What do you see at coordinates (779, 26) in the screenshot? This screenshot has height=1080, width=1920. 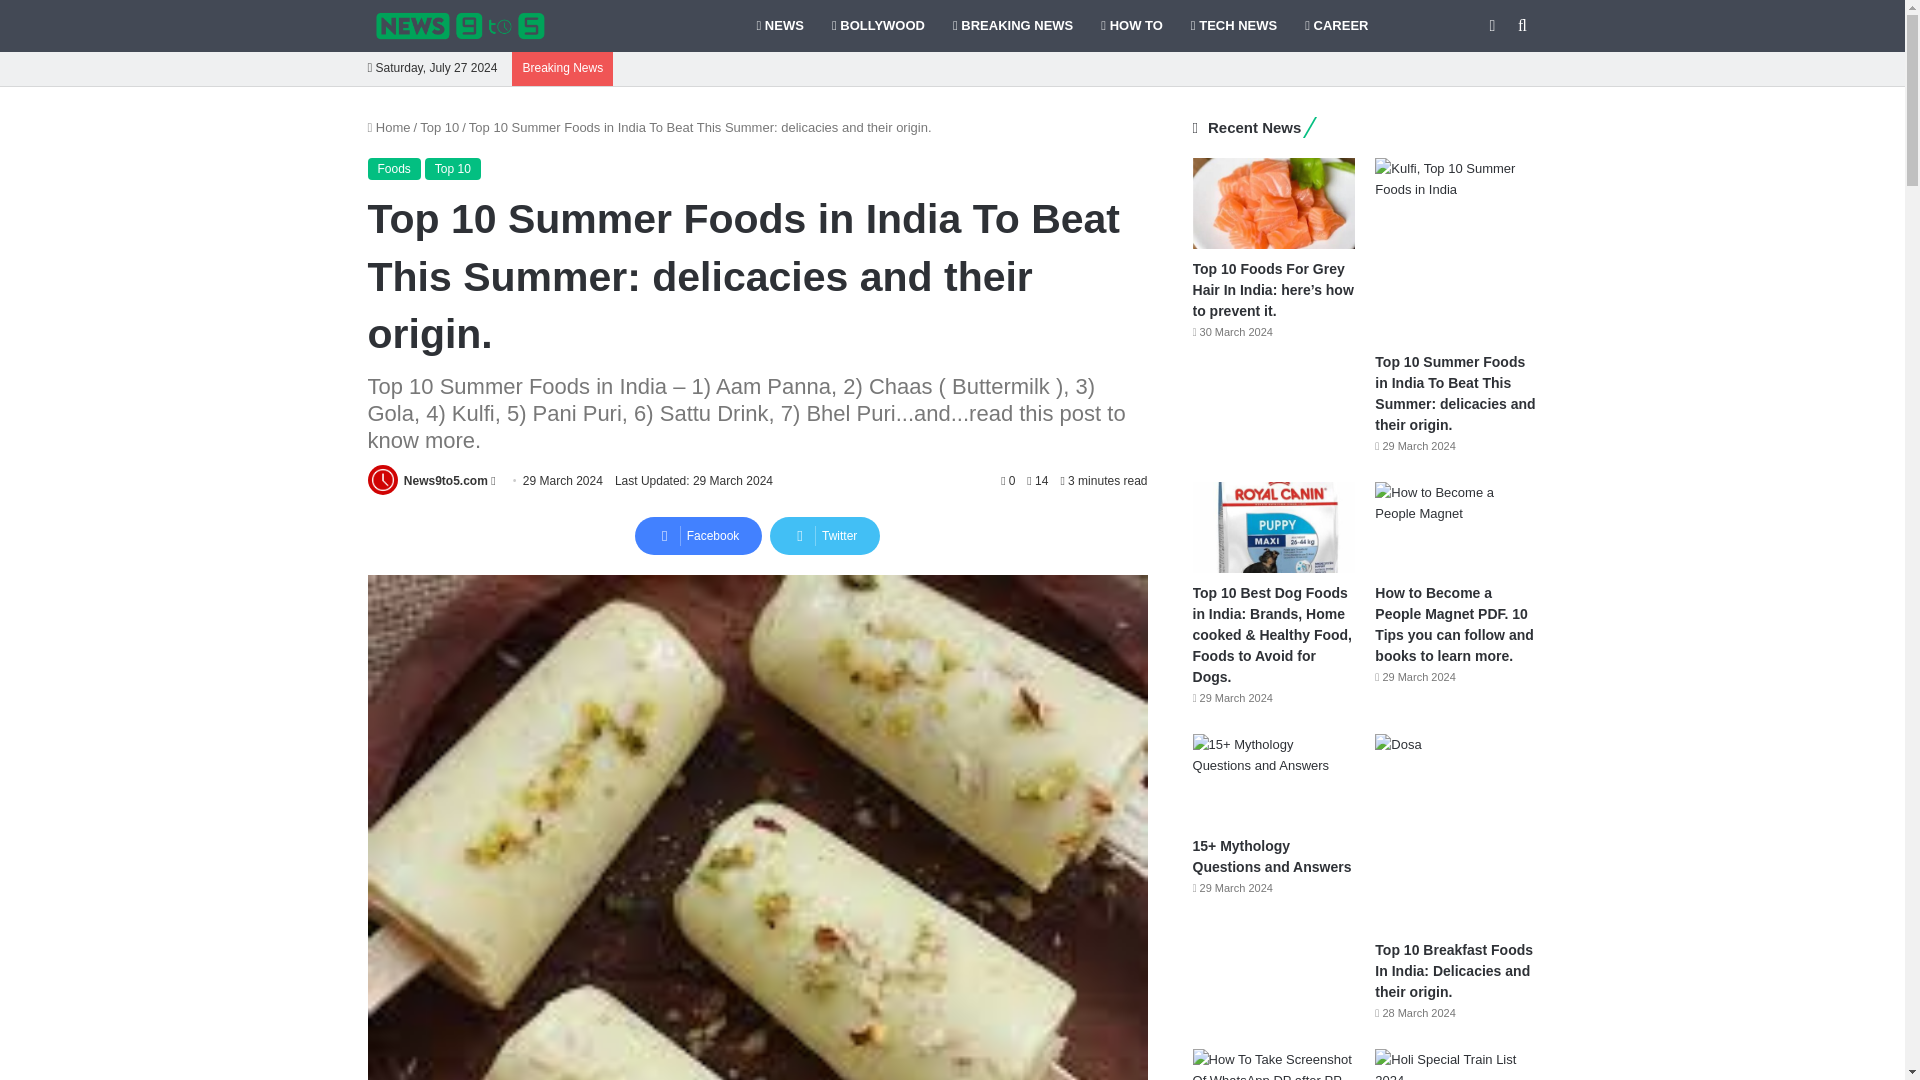 I see `NEWS` at bounding box center [779, 26].